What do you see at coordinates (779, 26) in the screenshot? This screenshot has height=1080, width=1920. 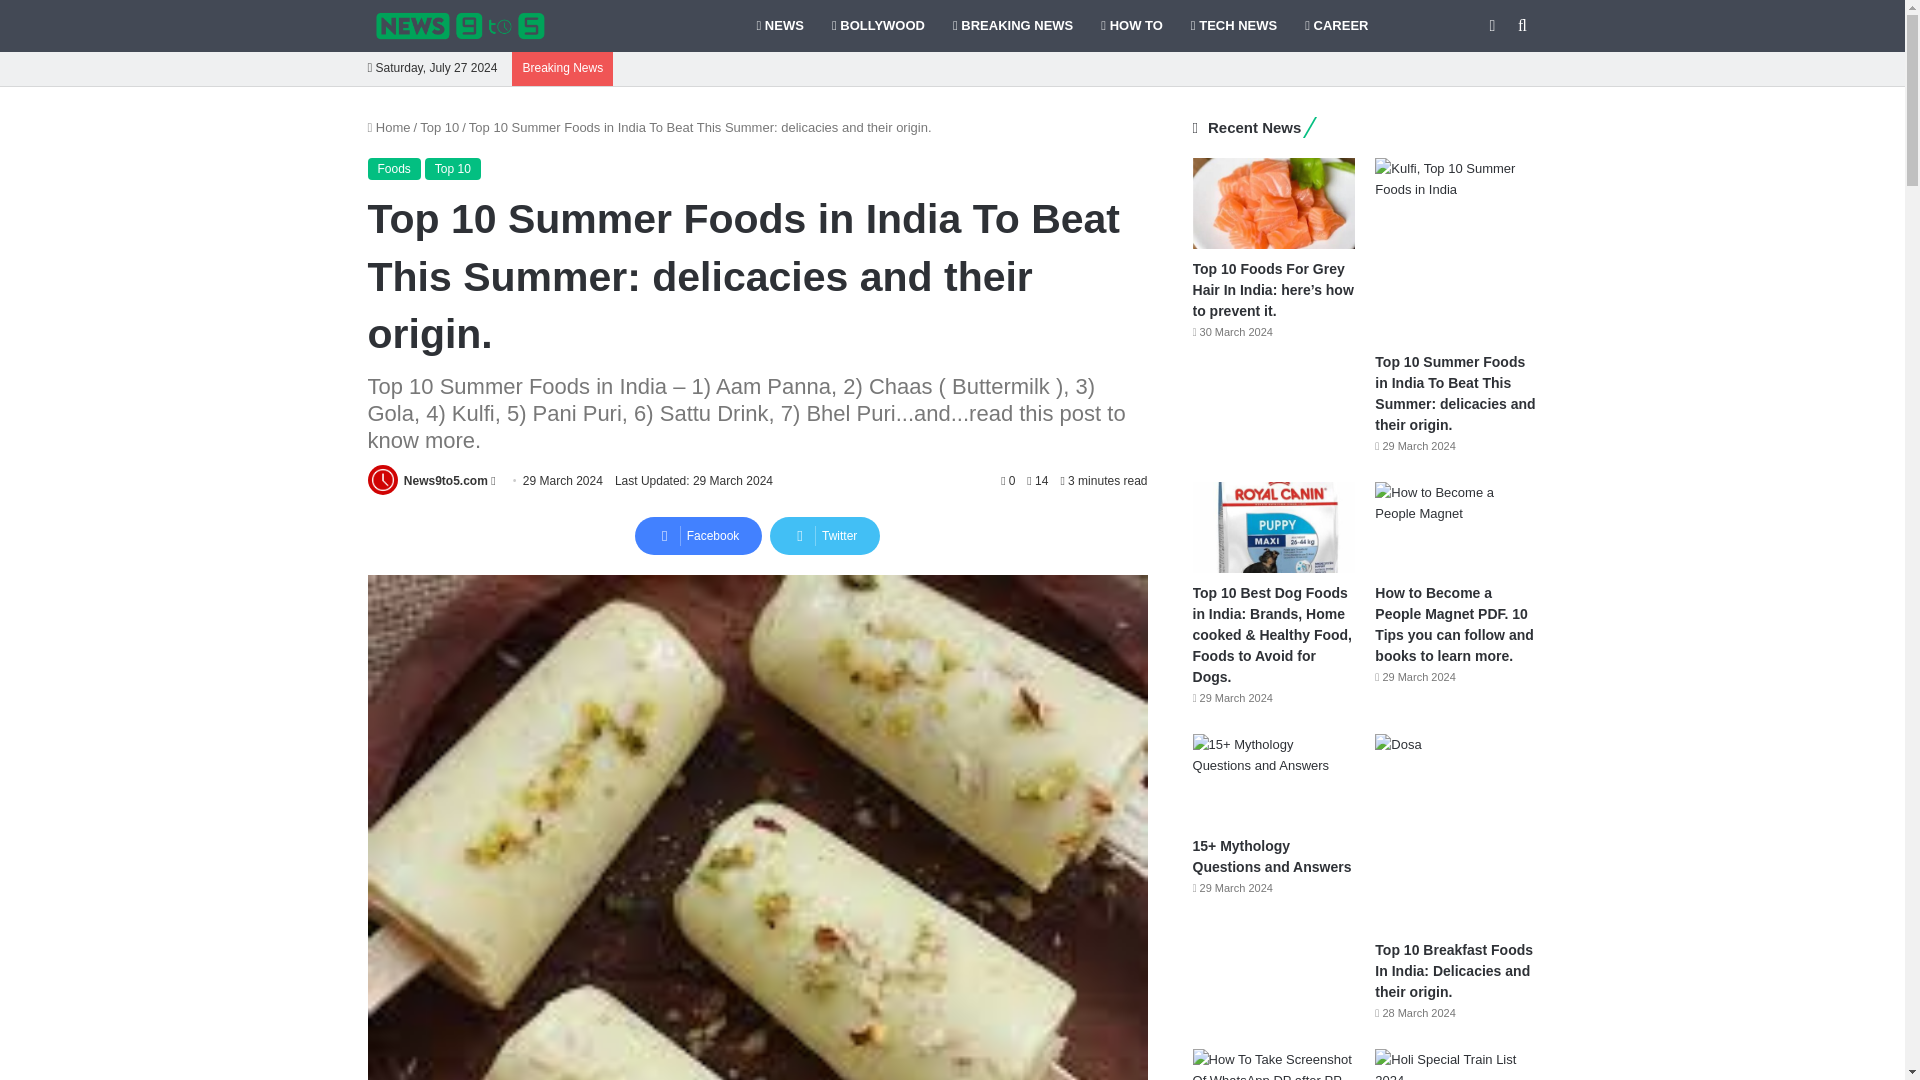 I see `NEWS` at bounding box center [779, 26].